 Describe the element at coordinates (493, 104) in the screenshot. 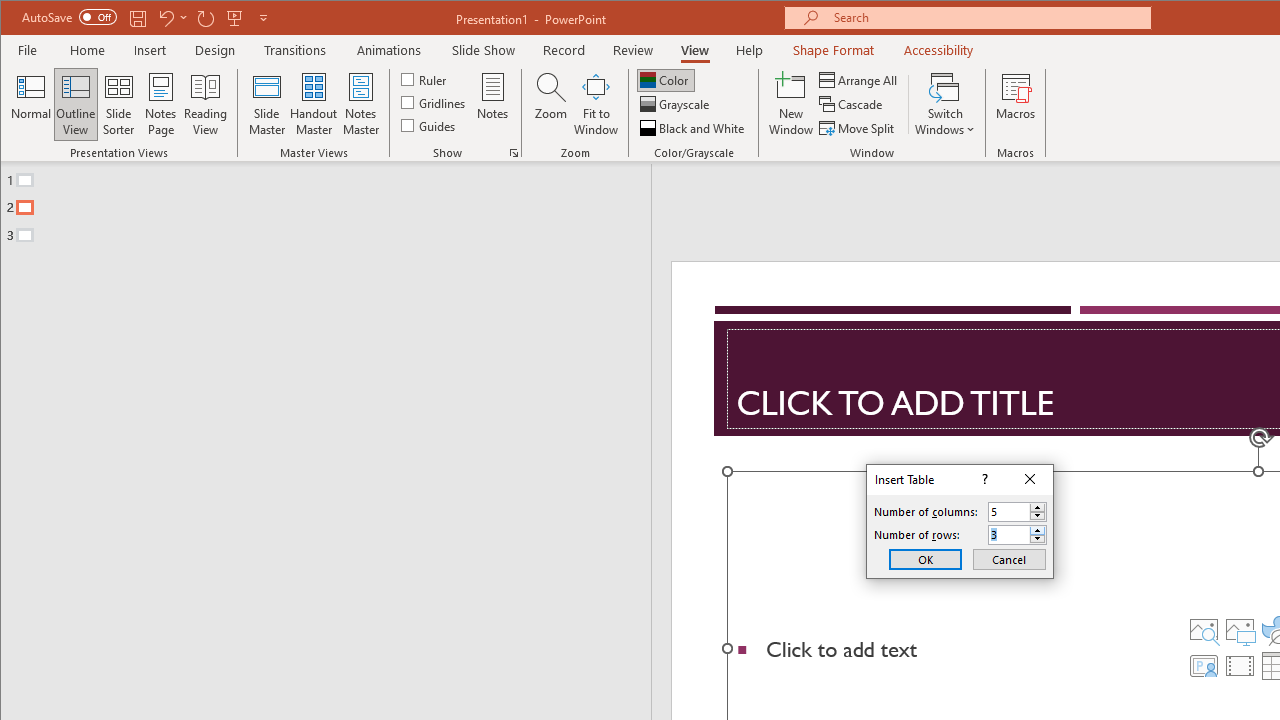

I see `Notes` at that location.